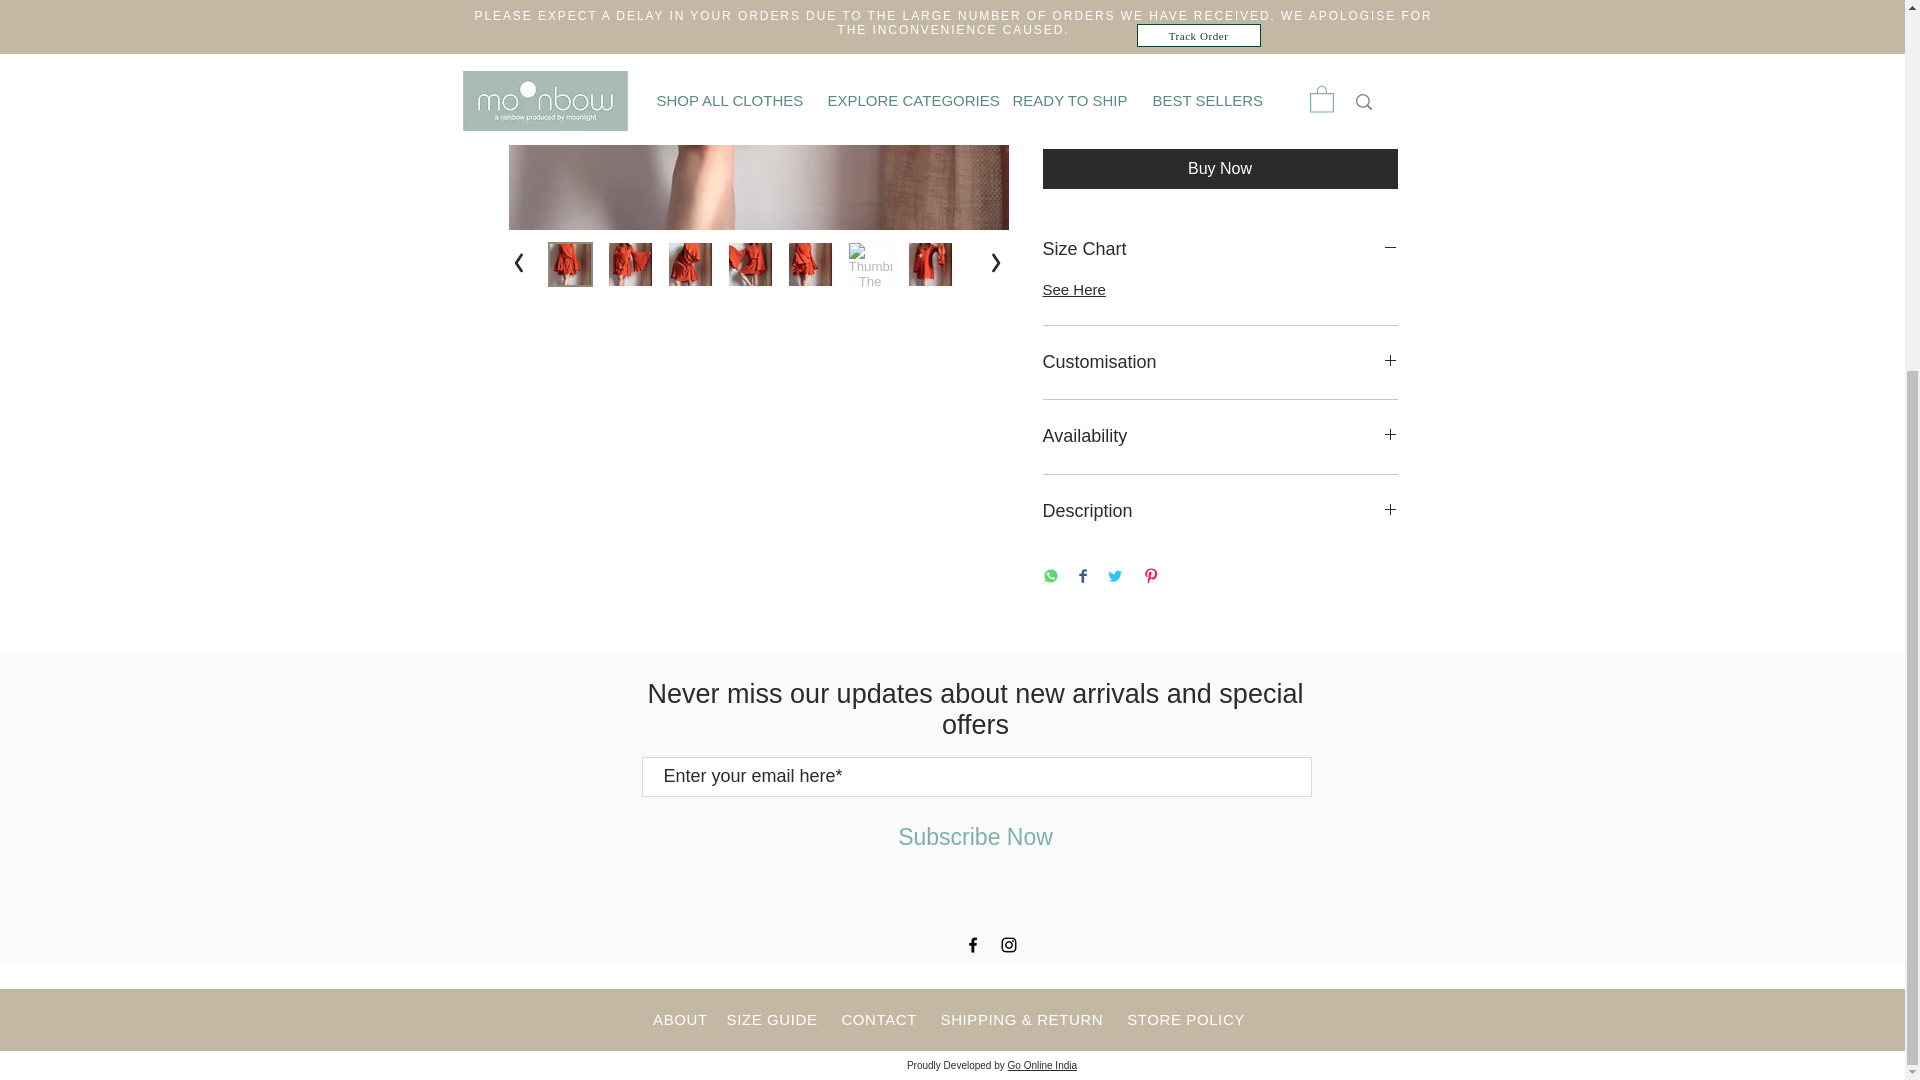 The image size is (1920, 1080). What do you see at coordinates (1220, 436) in the screenshot?
I see `Availability` at bounding box center [1220, 436].